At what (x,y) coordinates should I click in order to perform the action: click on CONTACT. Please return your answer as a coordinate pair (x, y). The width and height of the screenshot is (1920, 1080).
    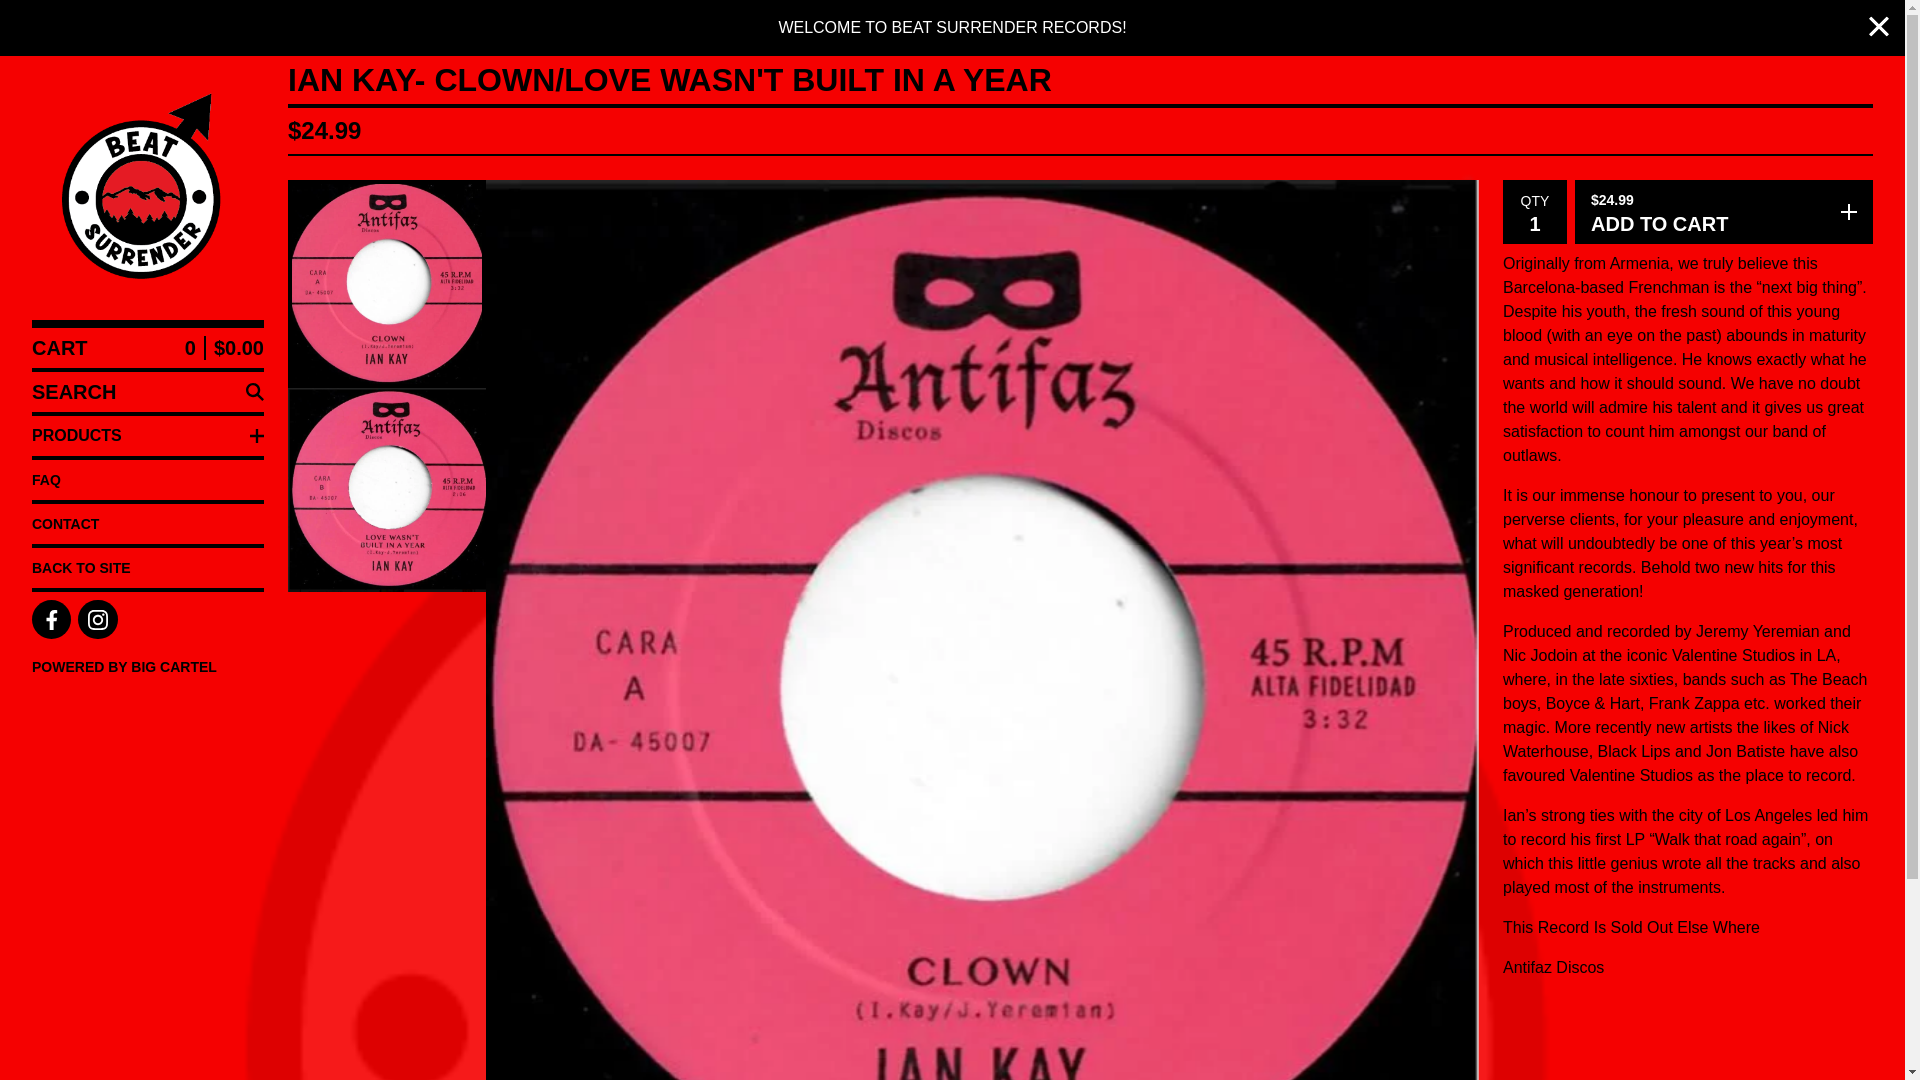
    Looking at the image, I should click on (148, 524).